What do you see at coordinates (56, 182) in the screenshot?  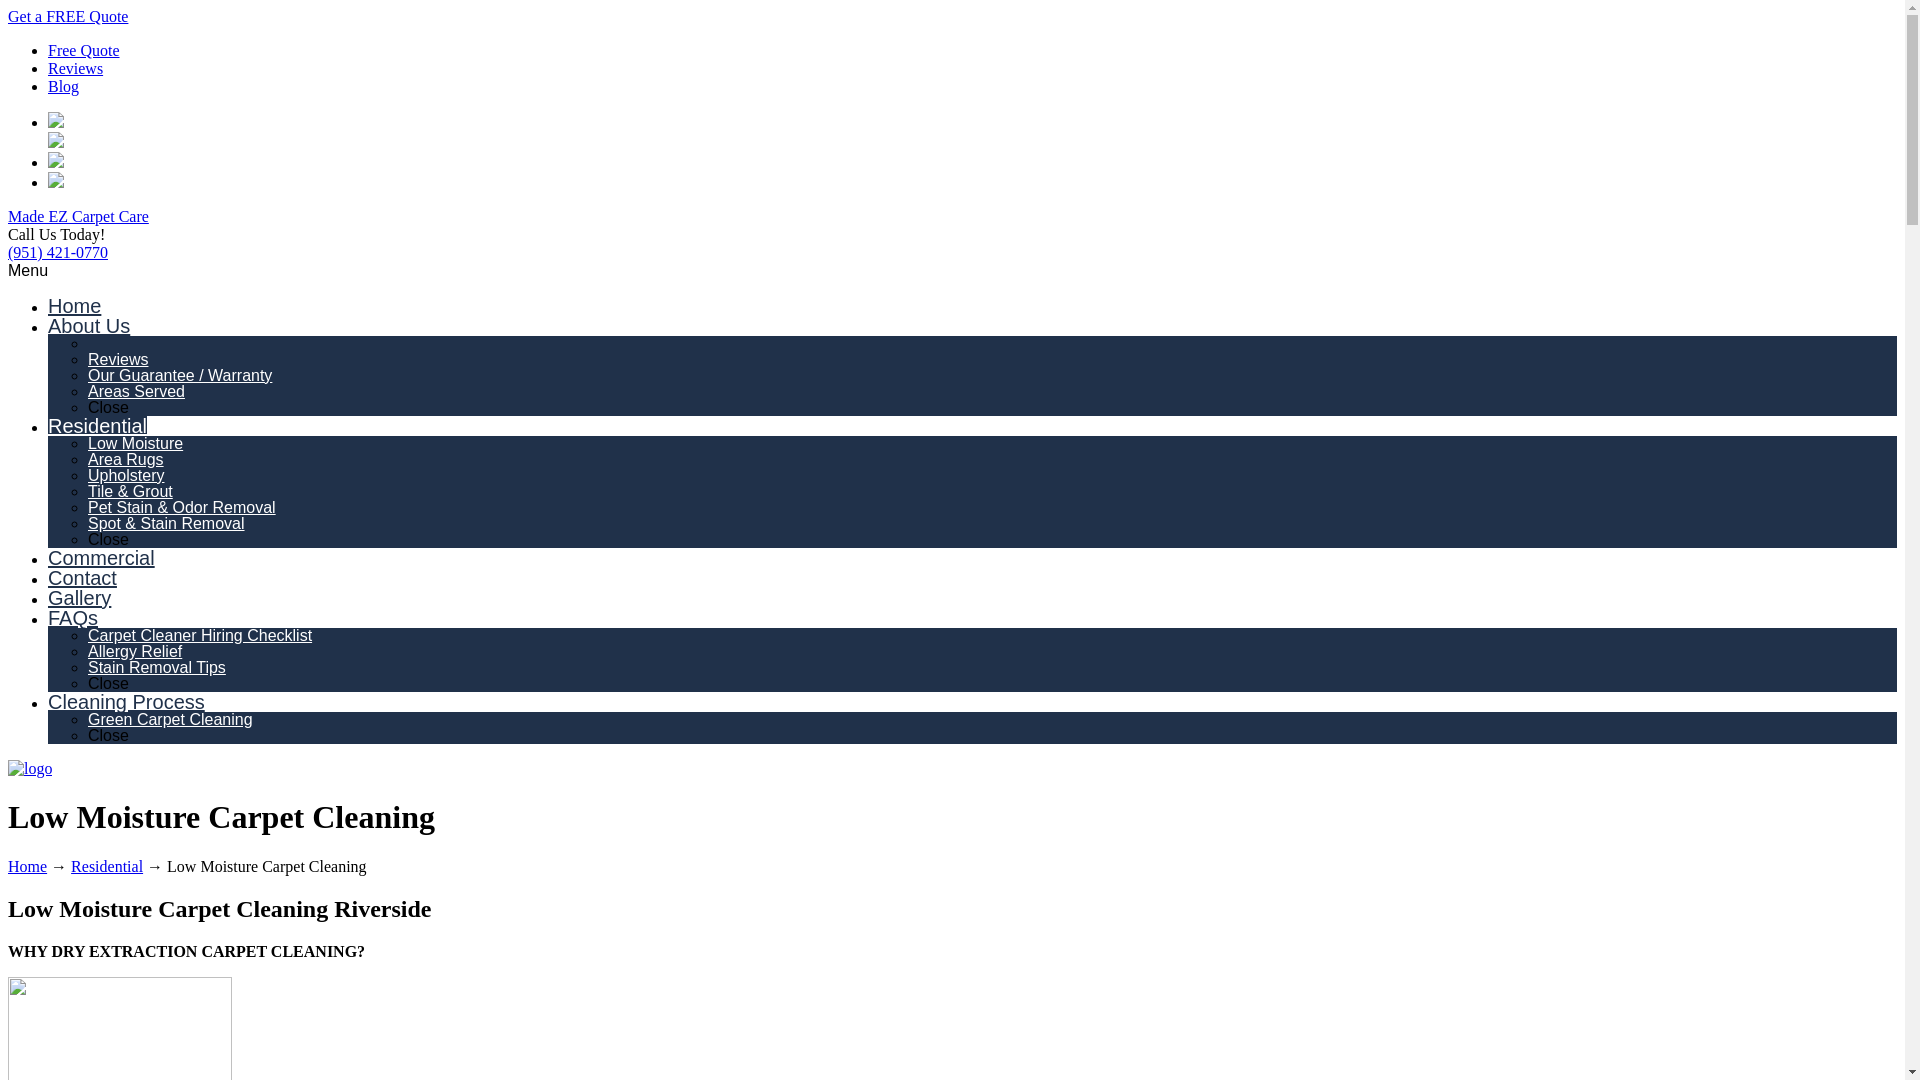 I see `YouTube` at bounding box center [56, 182].